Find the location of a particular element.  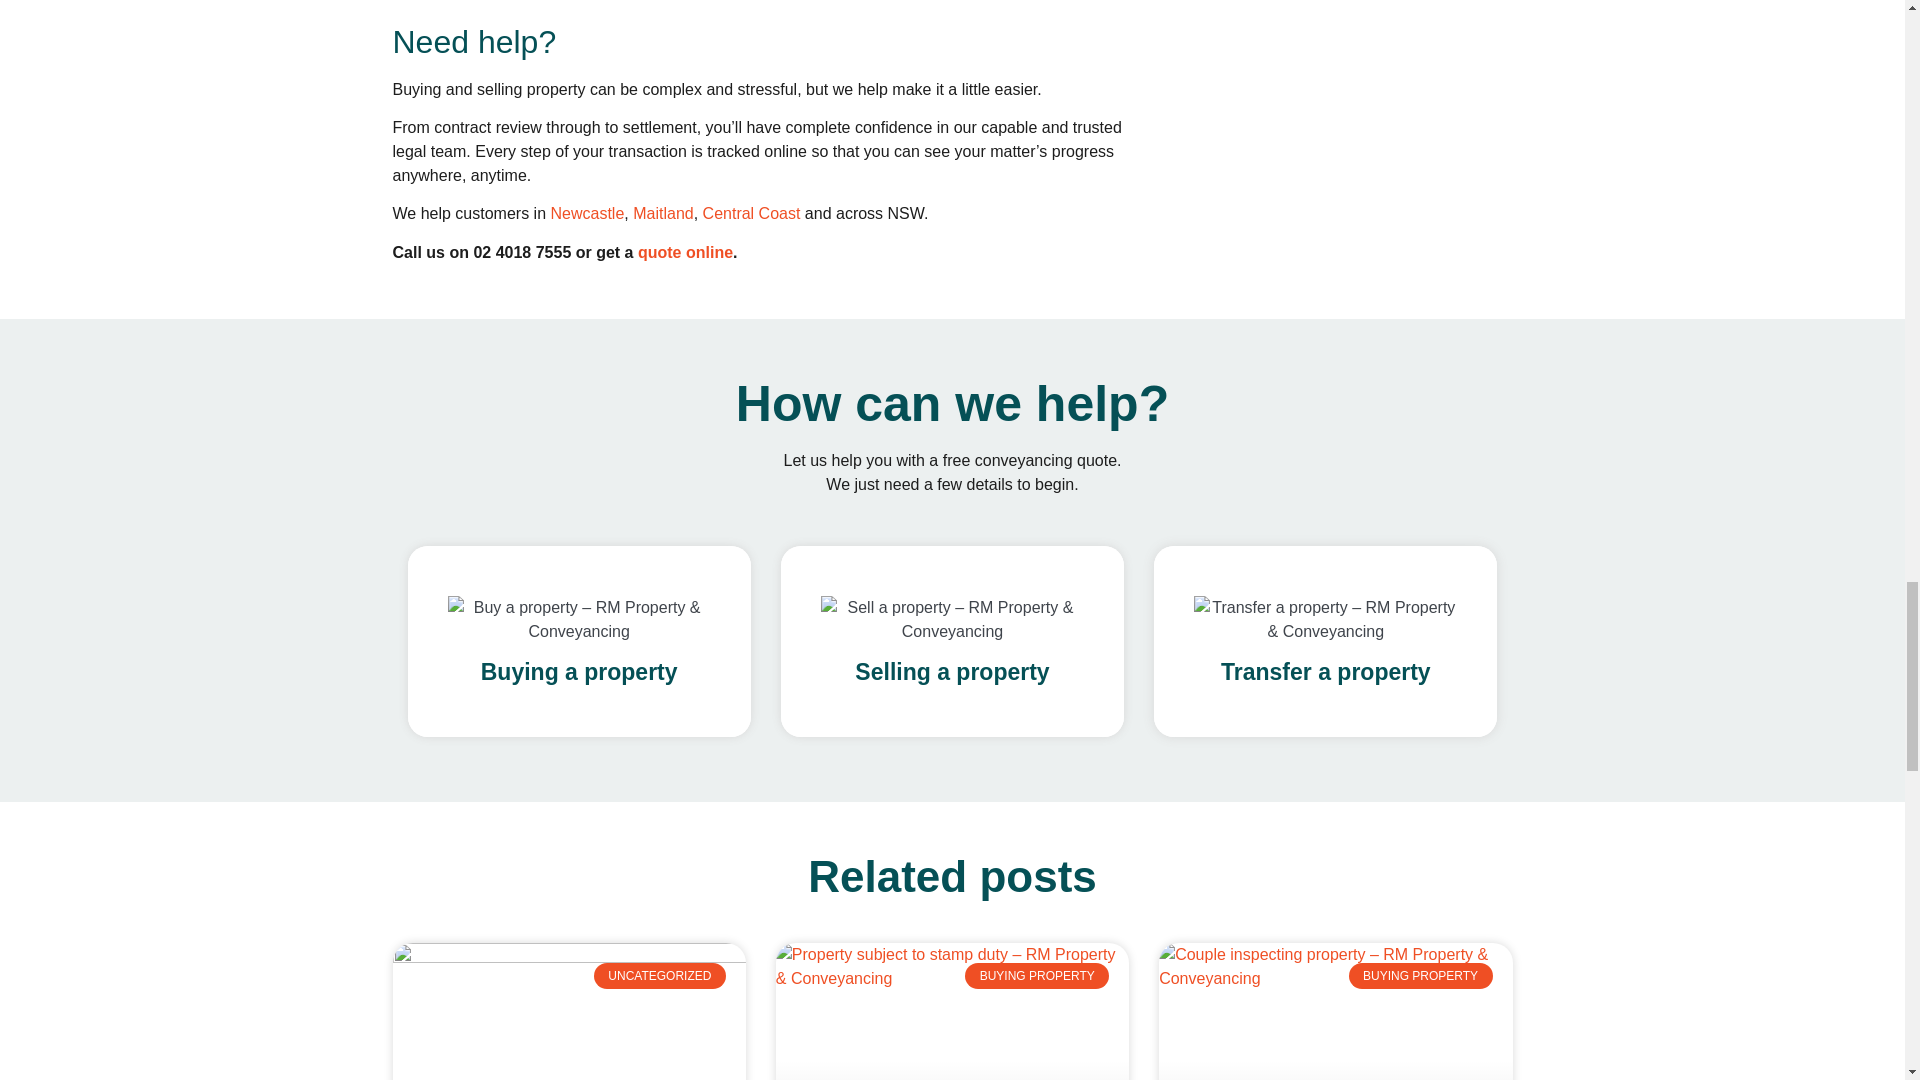

4Asset 7 is located at coordinates (1326, 620).